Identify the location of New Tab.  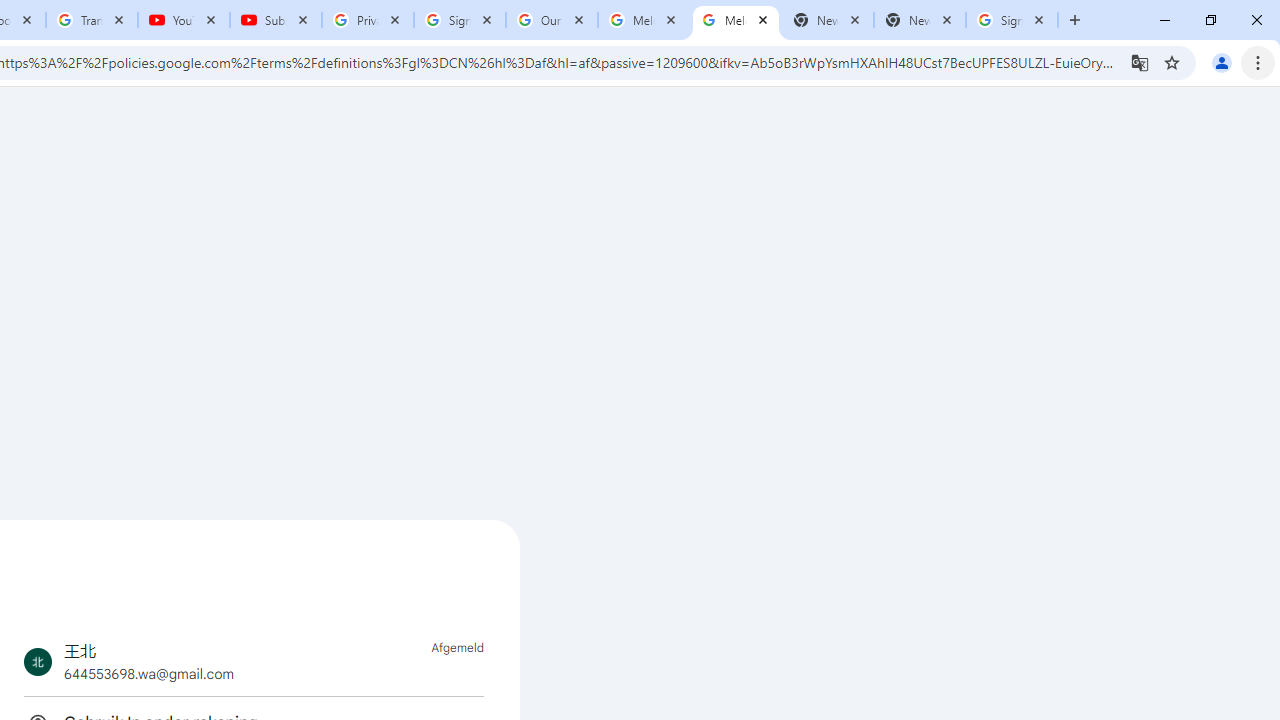
(920, 20).